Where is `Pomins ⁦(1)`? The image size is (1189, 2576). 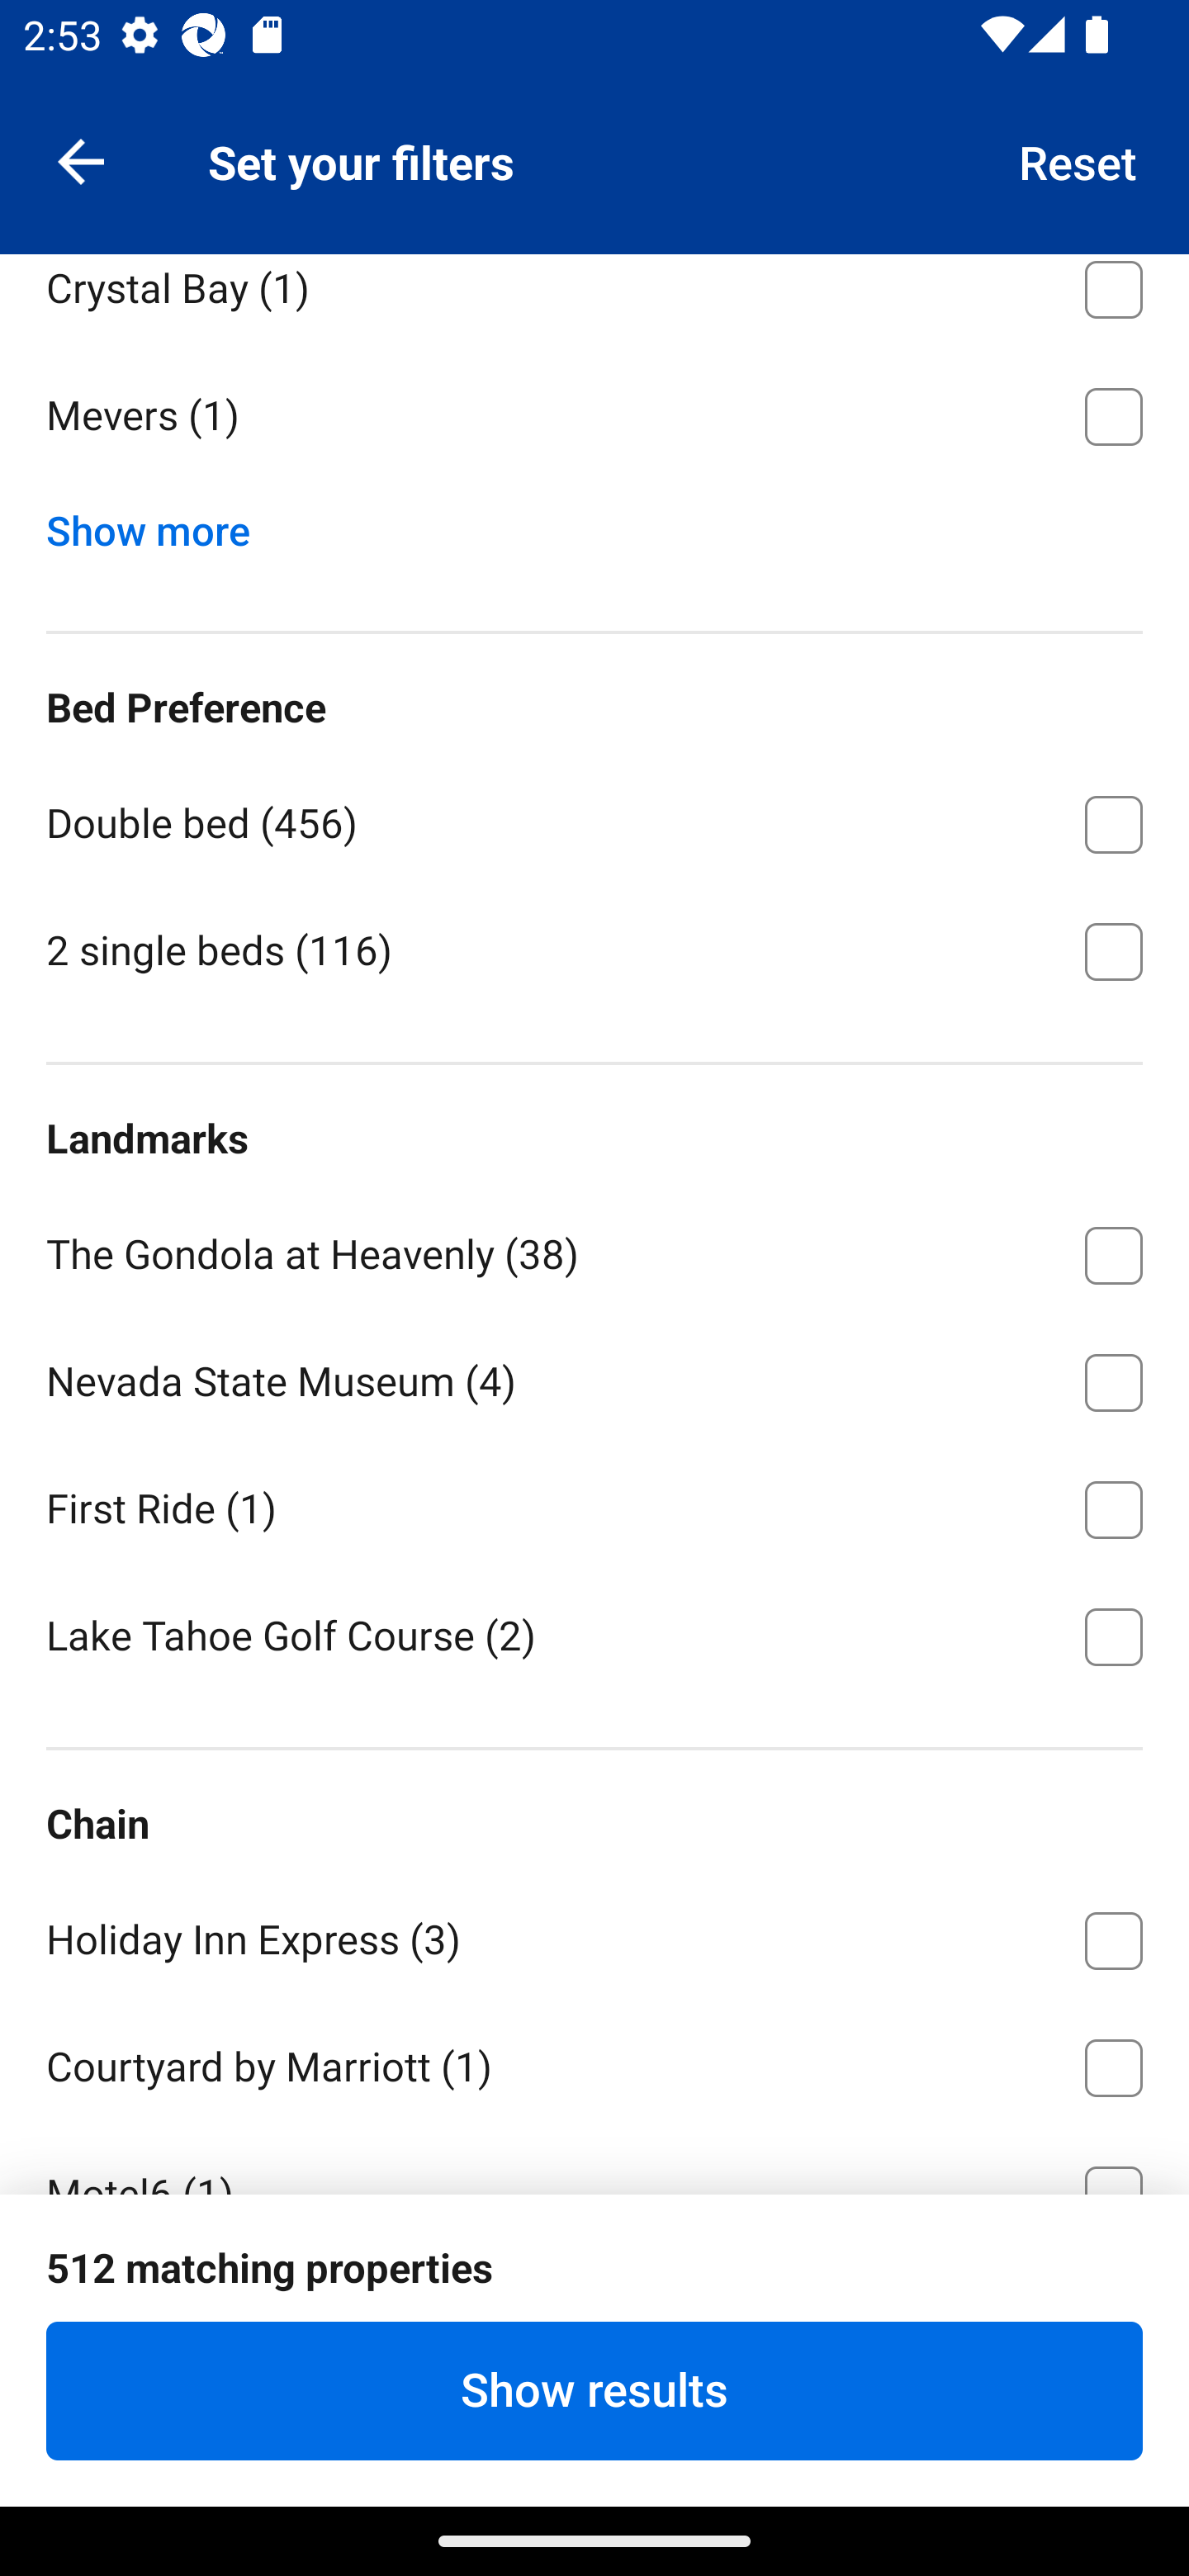 Pomins ⁦(1) is located at coordinates (594, 157).